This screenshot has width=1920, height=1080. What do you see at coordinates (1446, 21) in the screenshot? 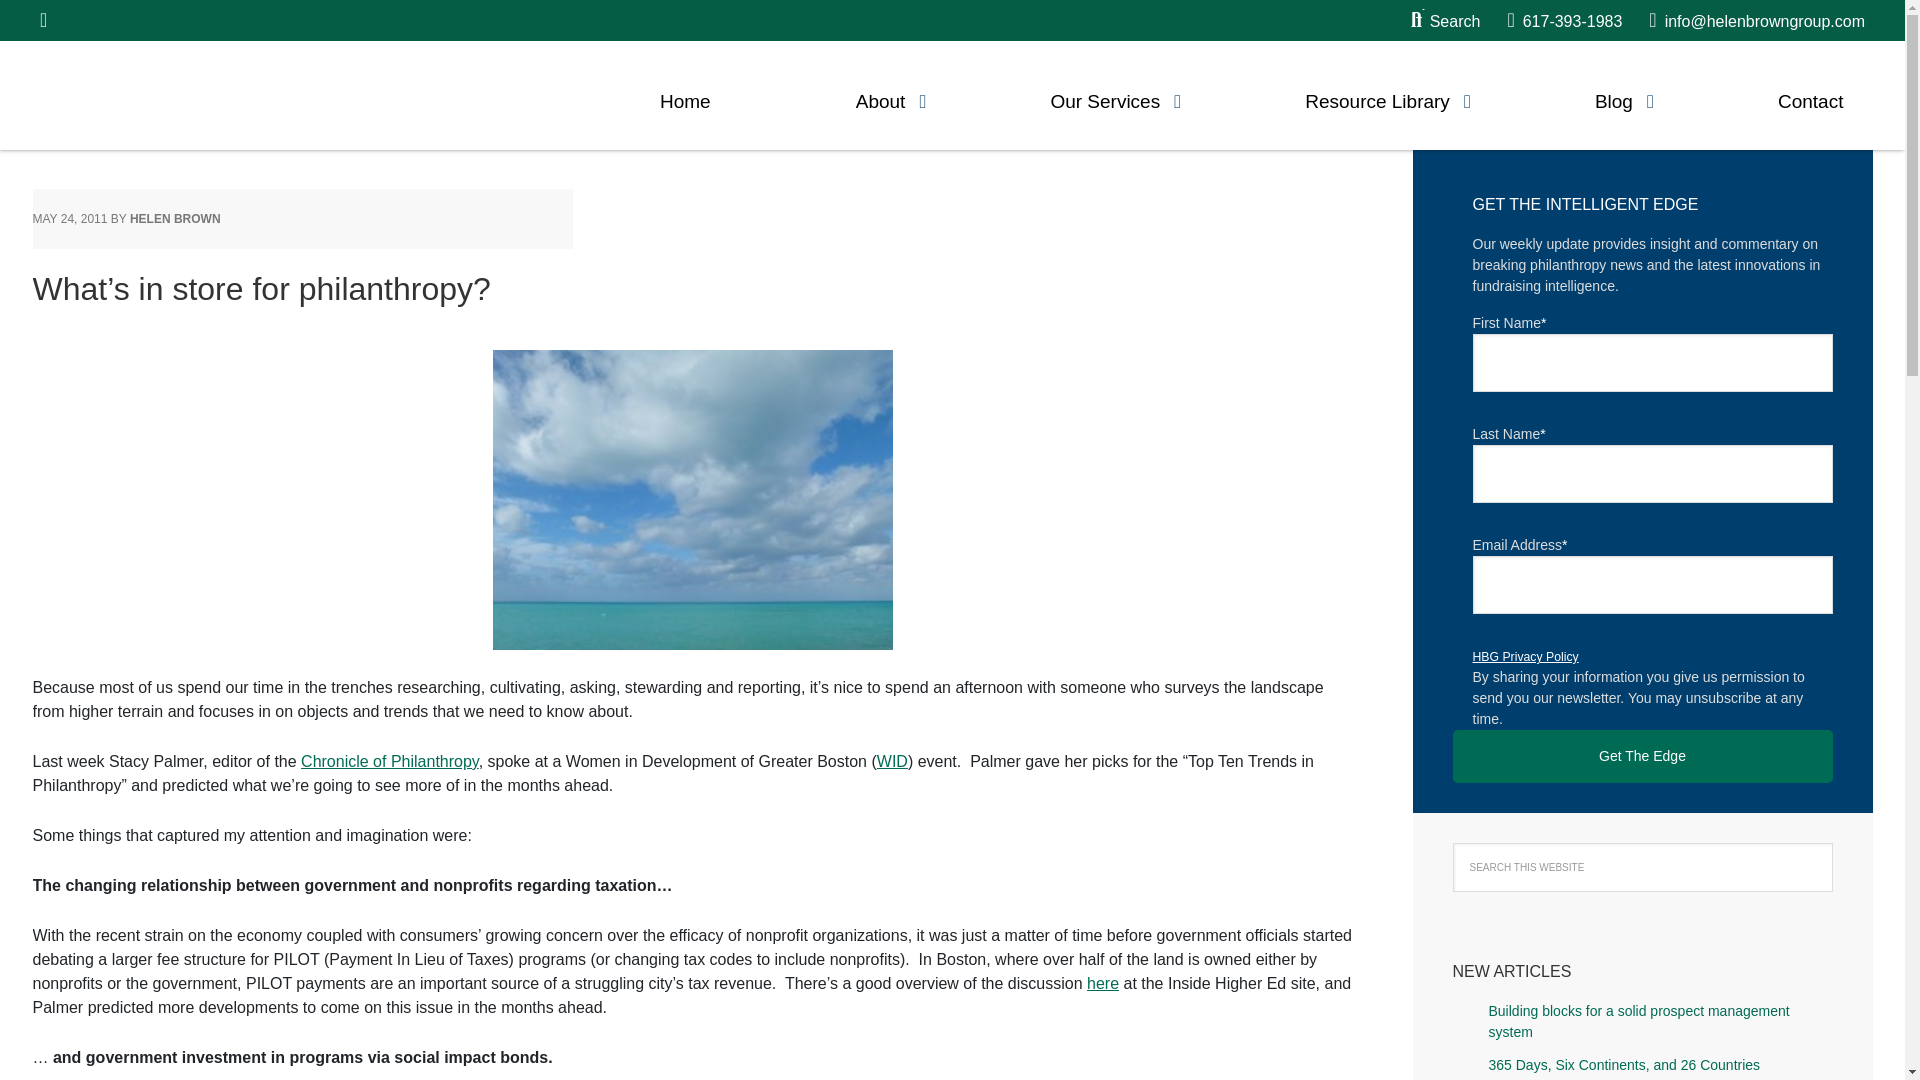
I see `Search` at bounding box center [1446, 21].